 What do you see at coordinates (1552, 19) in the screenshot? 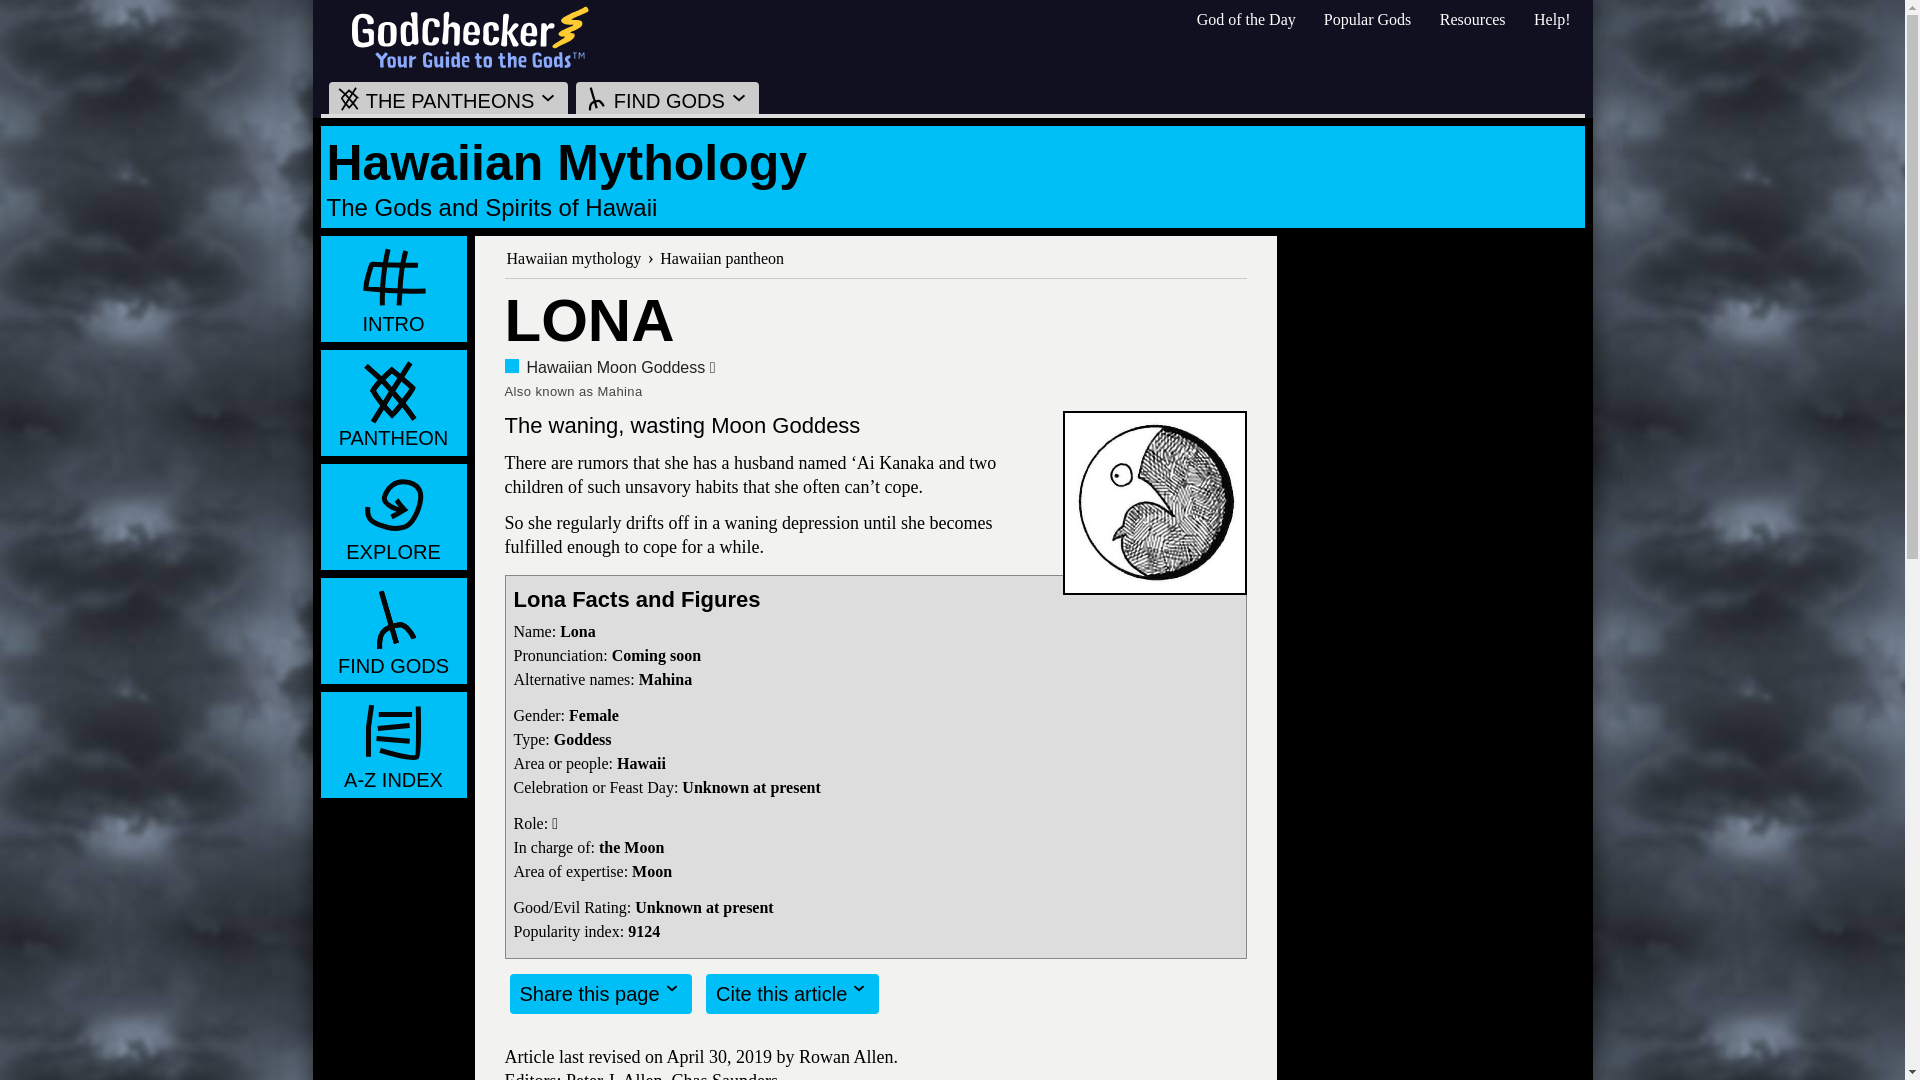
I see `Help!` at bounding box center [1552, 19].